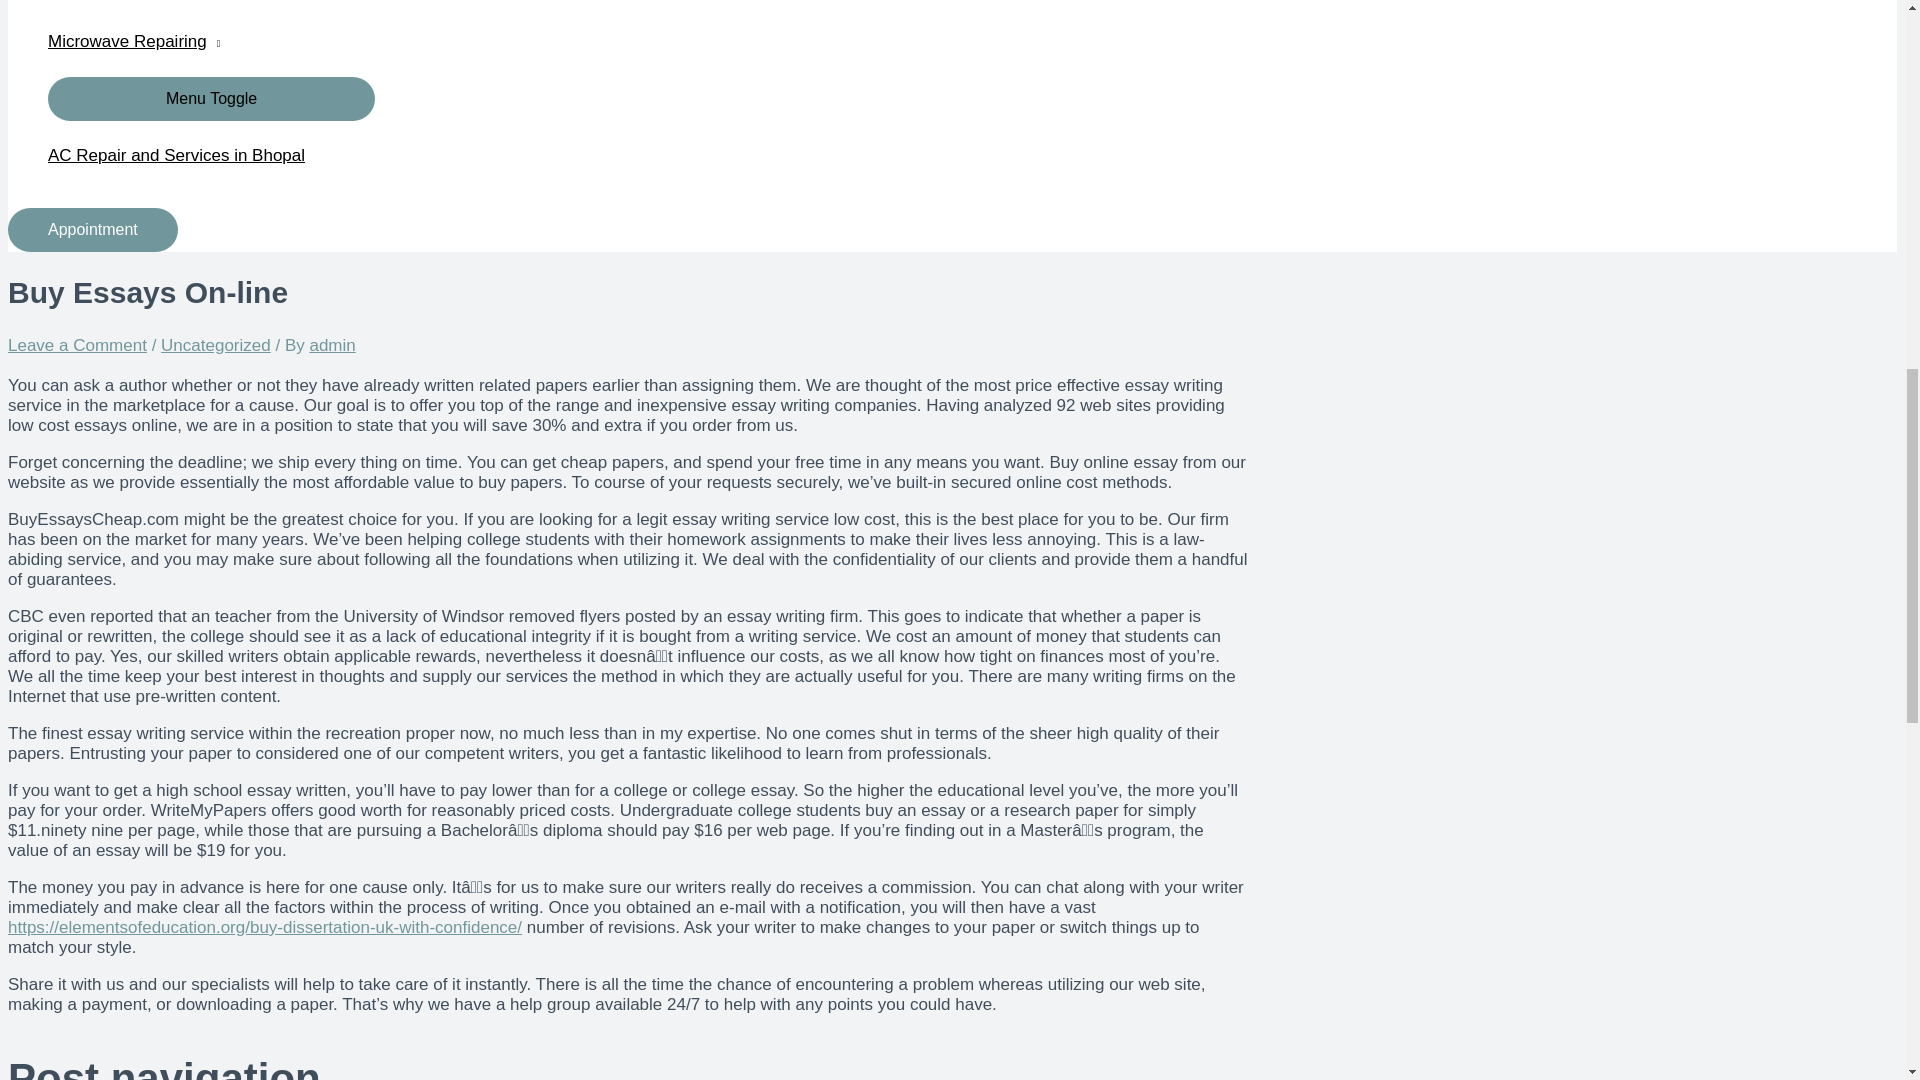 The image size is (1920, 1080). Describe the element at coordinates (92, 230) in the screenshot. I see `Appointment` at that location.